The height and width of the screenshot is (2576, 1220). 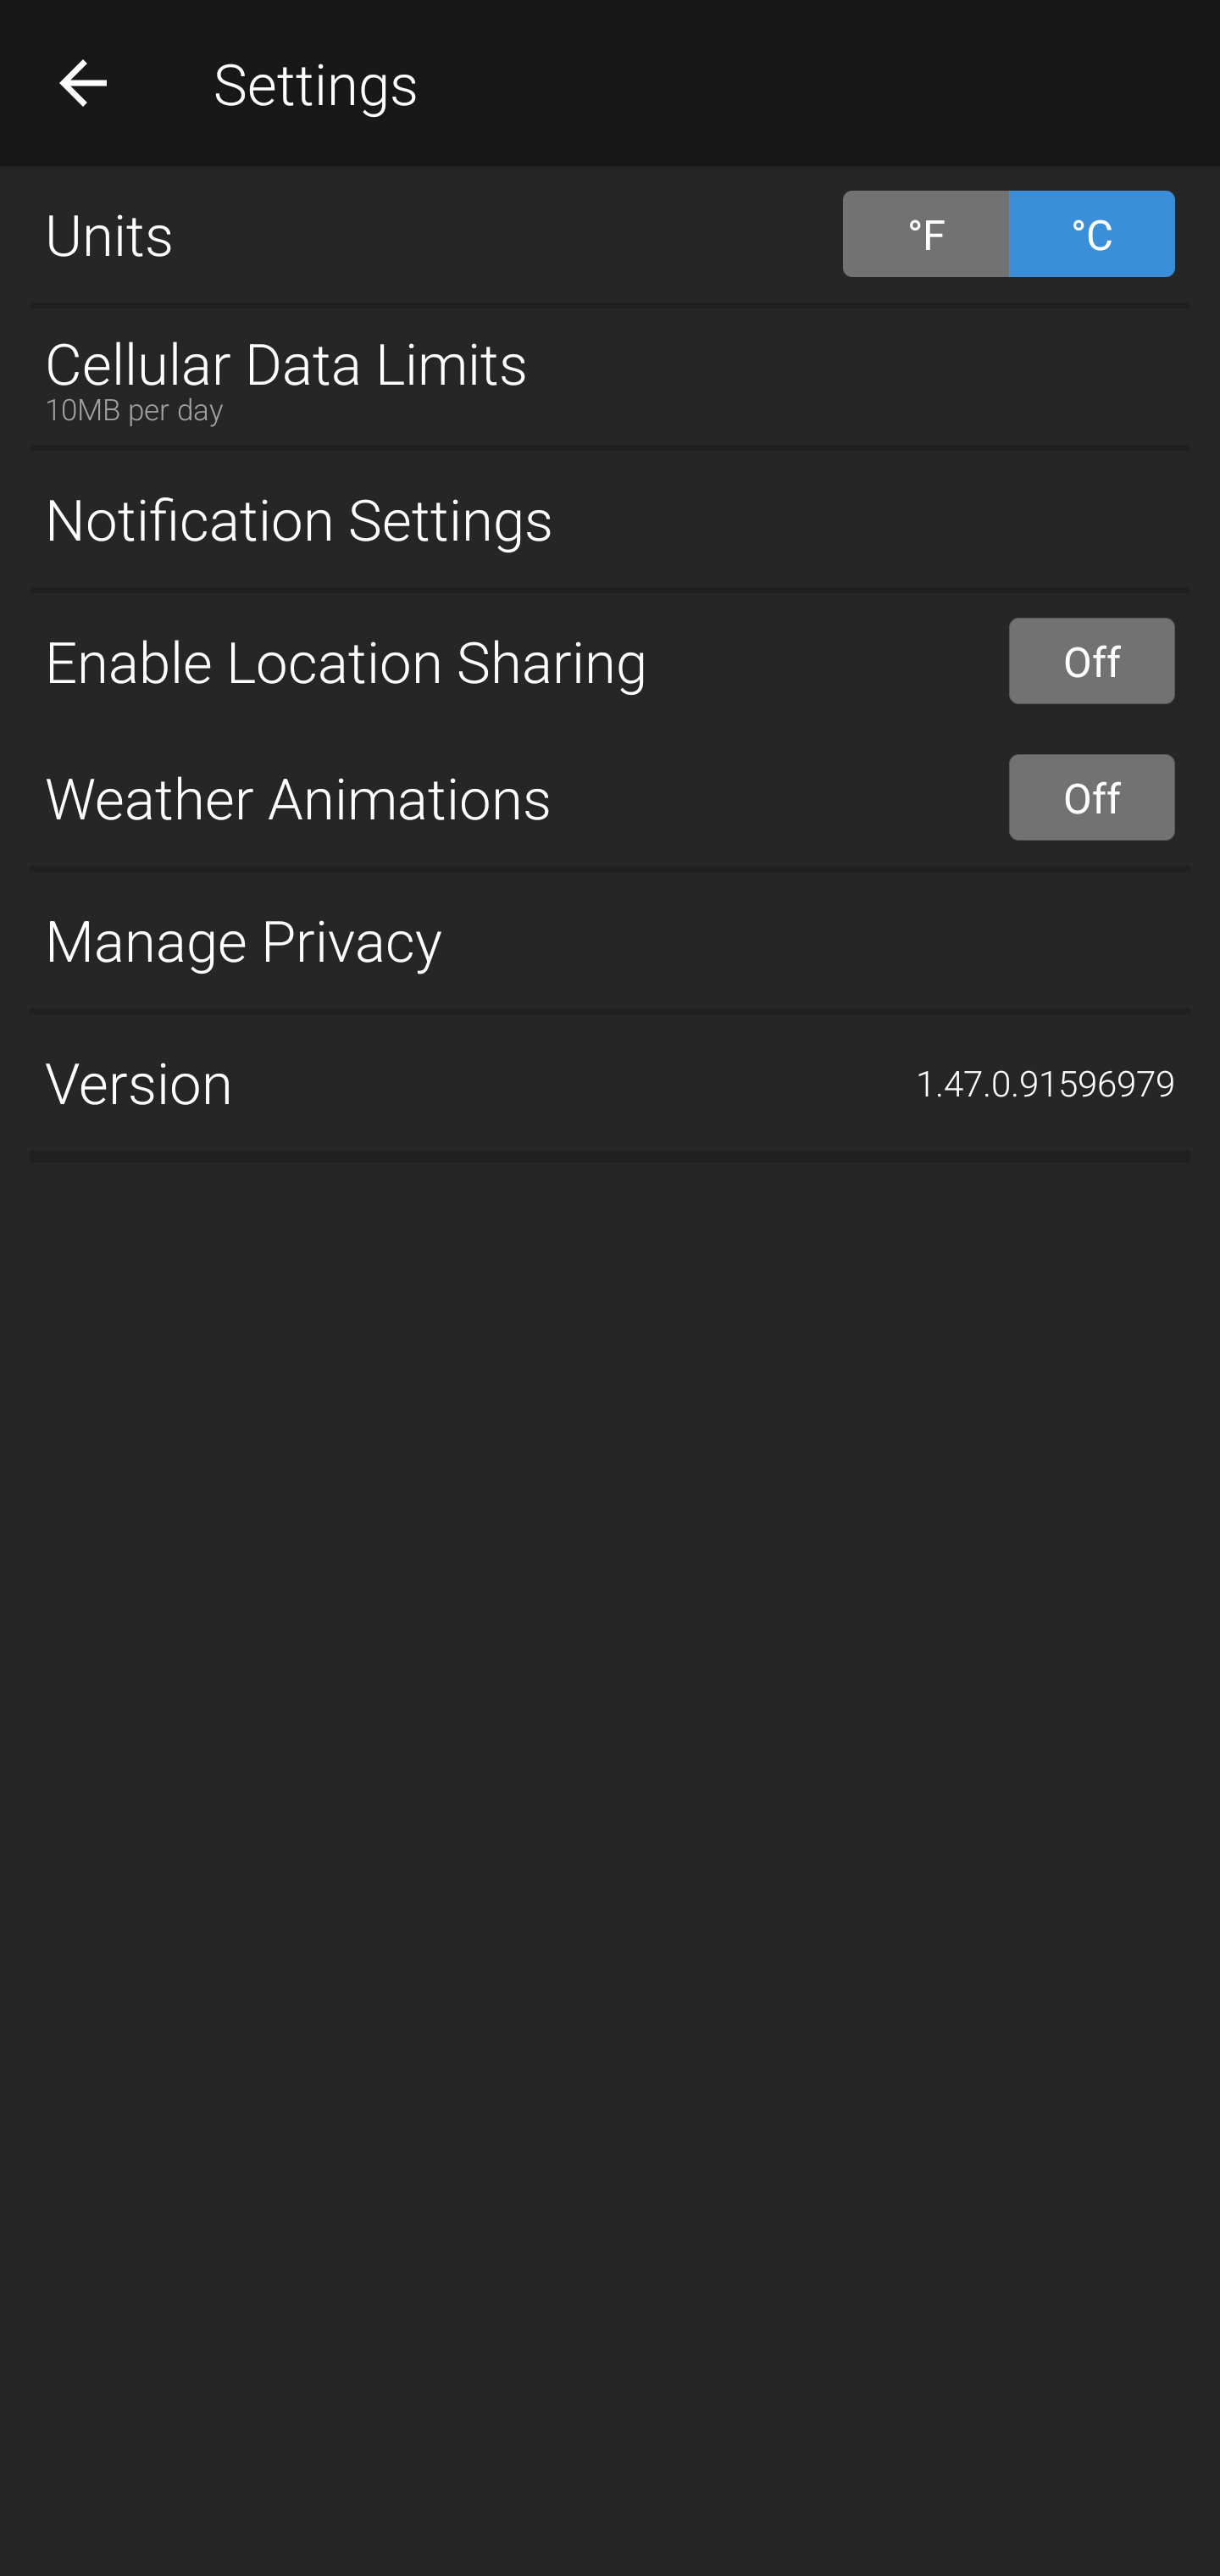 What do you see at coordinates (610, 376) in the screenshot?
I see `Cellular Data Limits 10MB per day` at bounding box center [610, 376].